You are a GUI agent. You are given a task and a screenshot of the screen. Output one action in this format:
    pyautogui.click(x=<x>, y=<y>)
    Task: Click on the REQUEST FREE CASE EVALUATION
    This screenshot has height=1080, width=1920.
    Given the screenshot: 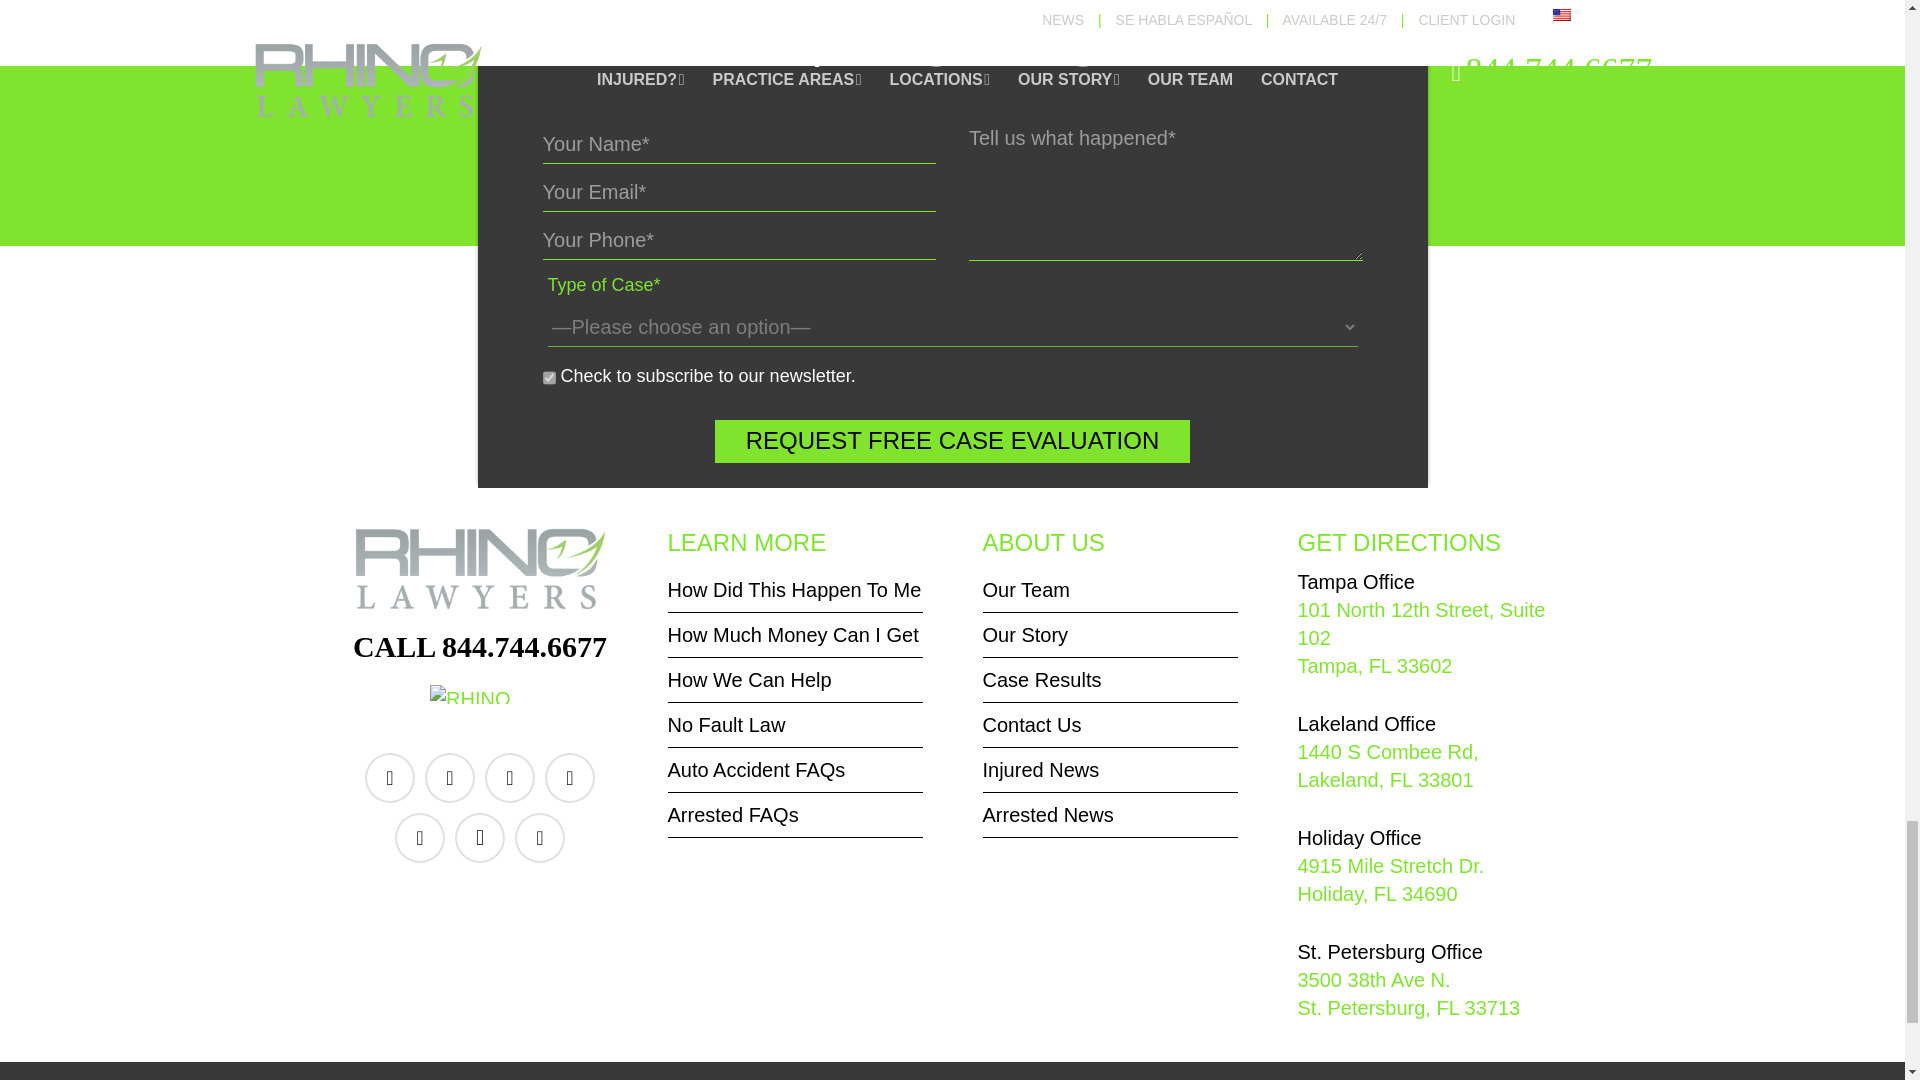 What is the action you would take?
    pyautogui.click(x=952, y=441)
    